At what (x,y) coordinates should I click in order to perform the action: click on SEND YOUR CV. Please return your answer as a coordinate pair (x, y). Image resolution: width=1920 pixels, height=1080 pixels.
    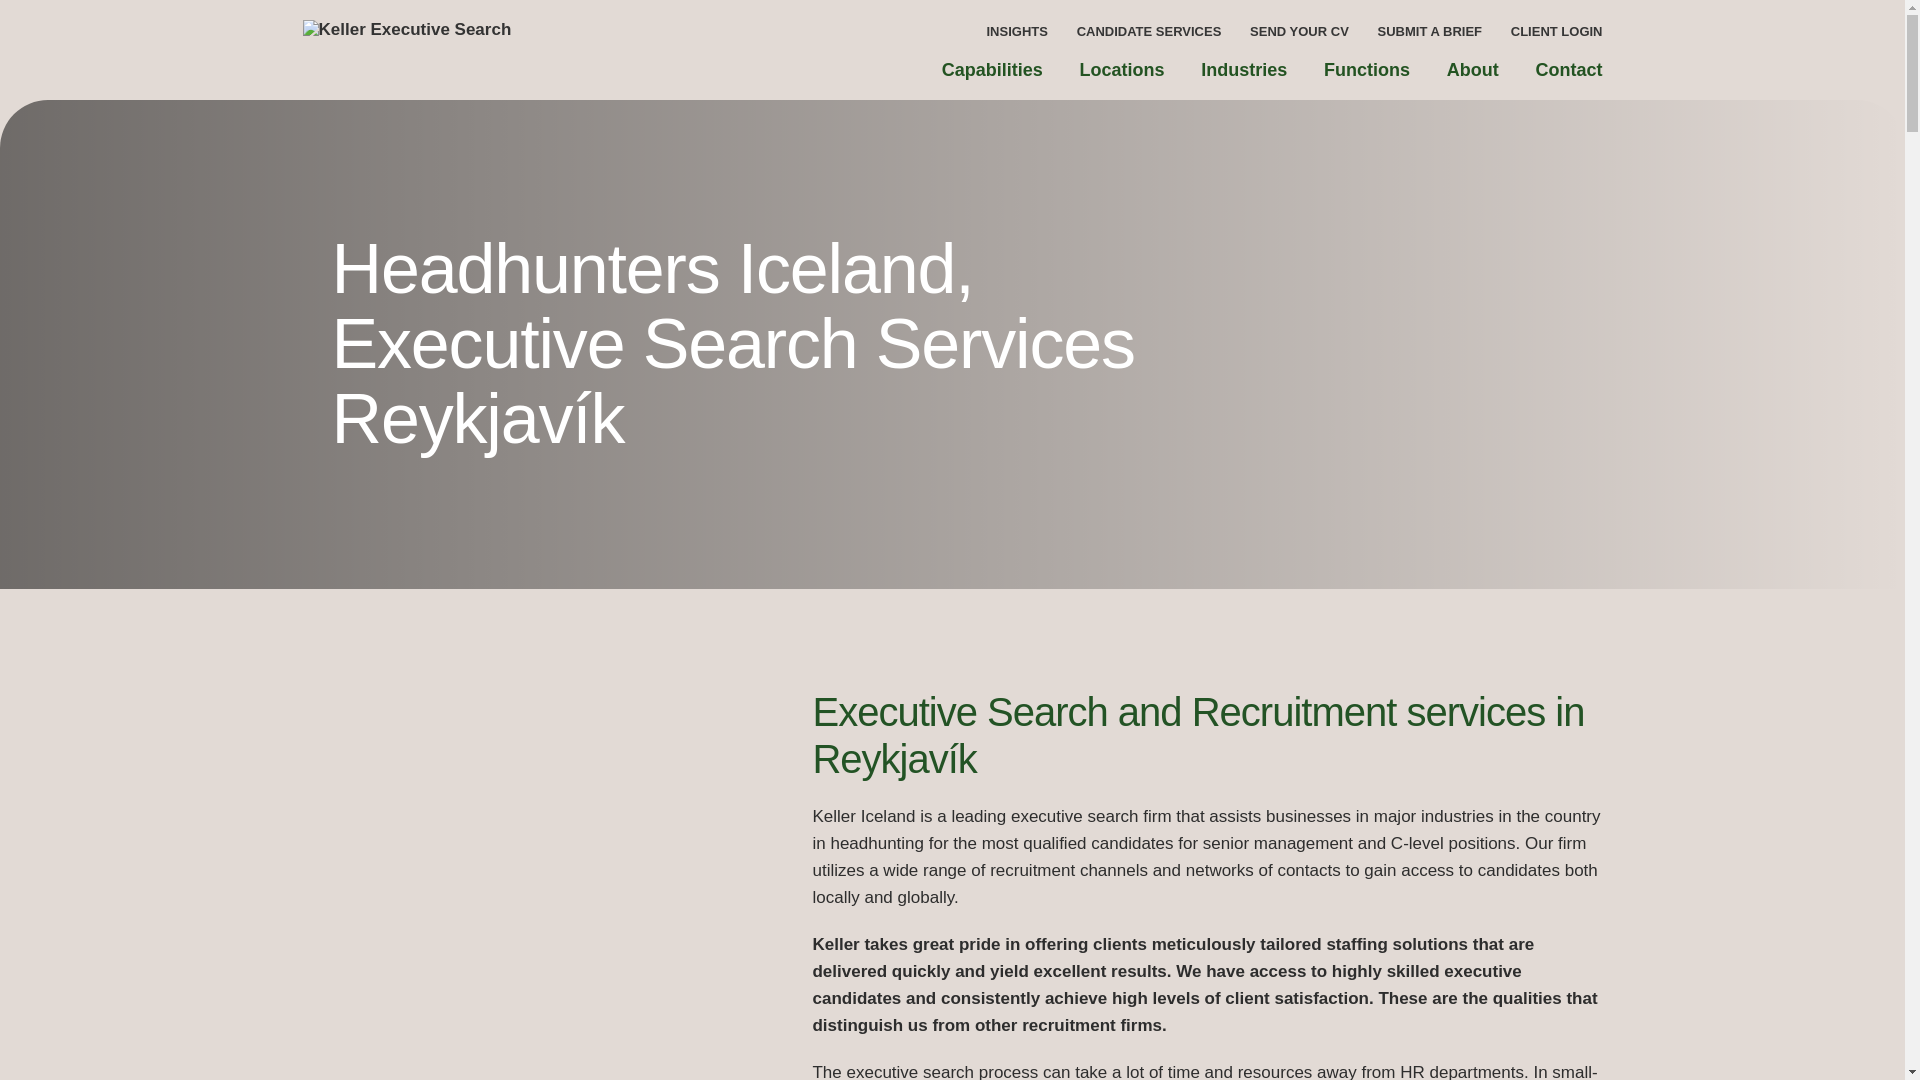
    Looking at the image, I should click on (1299, 33).